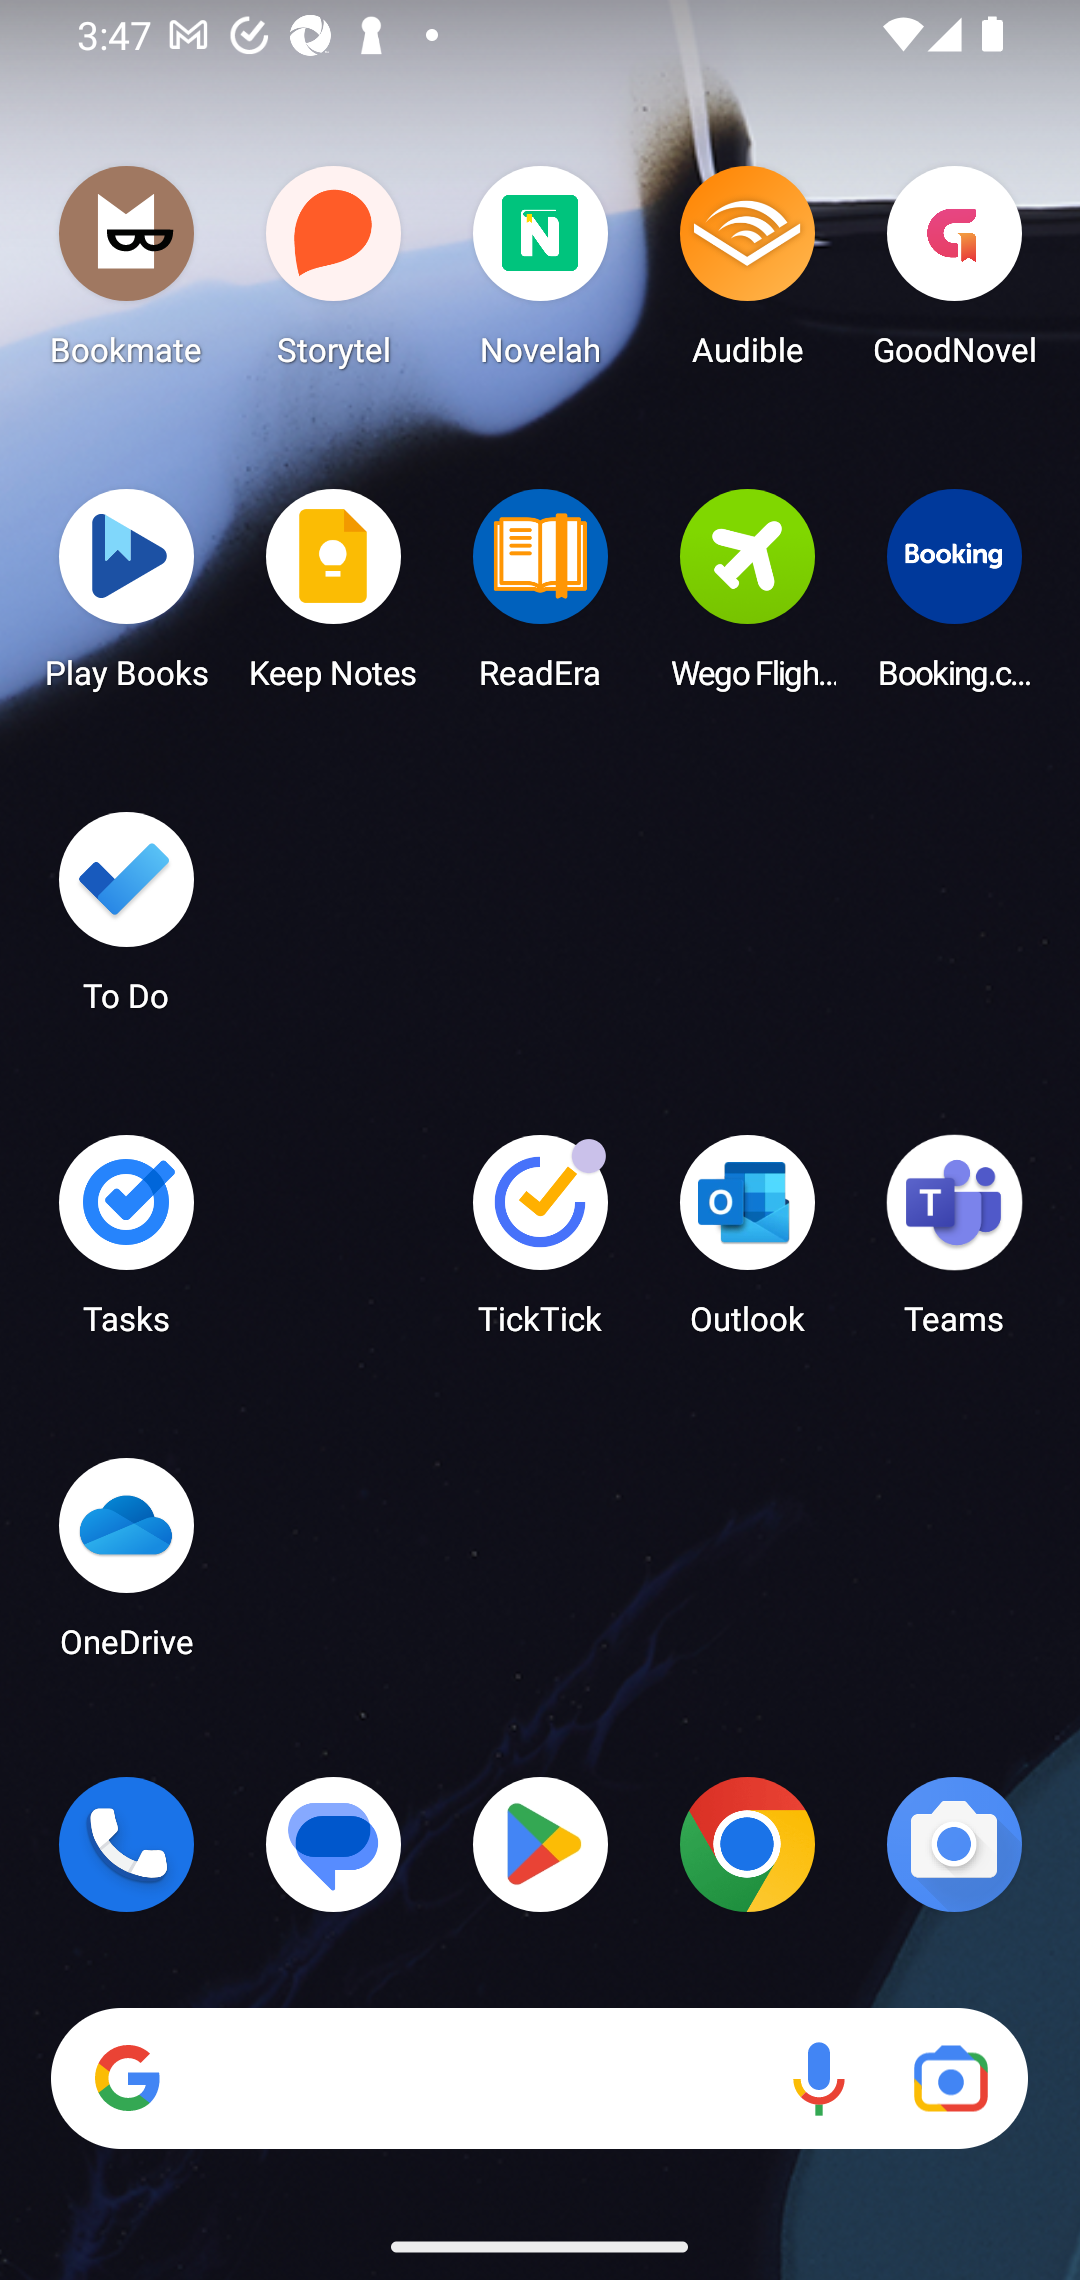  What do you see at coordinates (818, 2079) in the screenshot?
I see `Voice search` at bounding box center [818, 2079].